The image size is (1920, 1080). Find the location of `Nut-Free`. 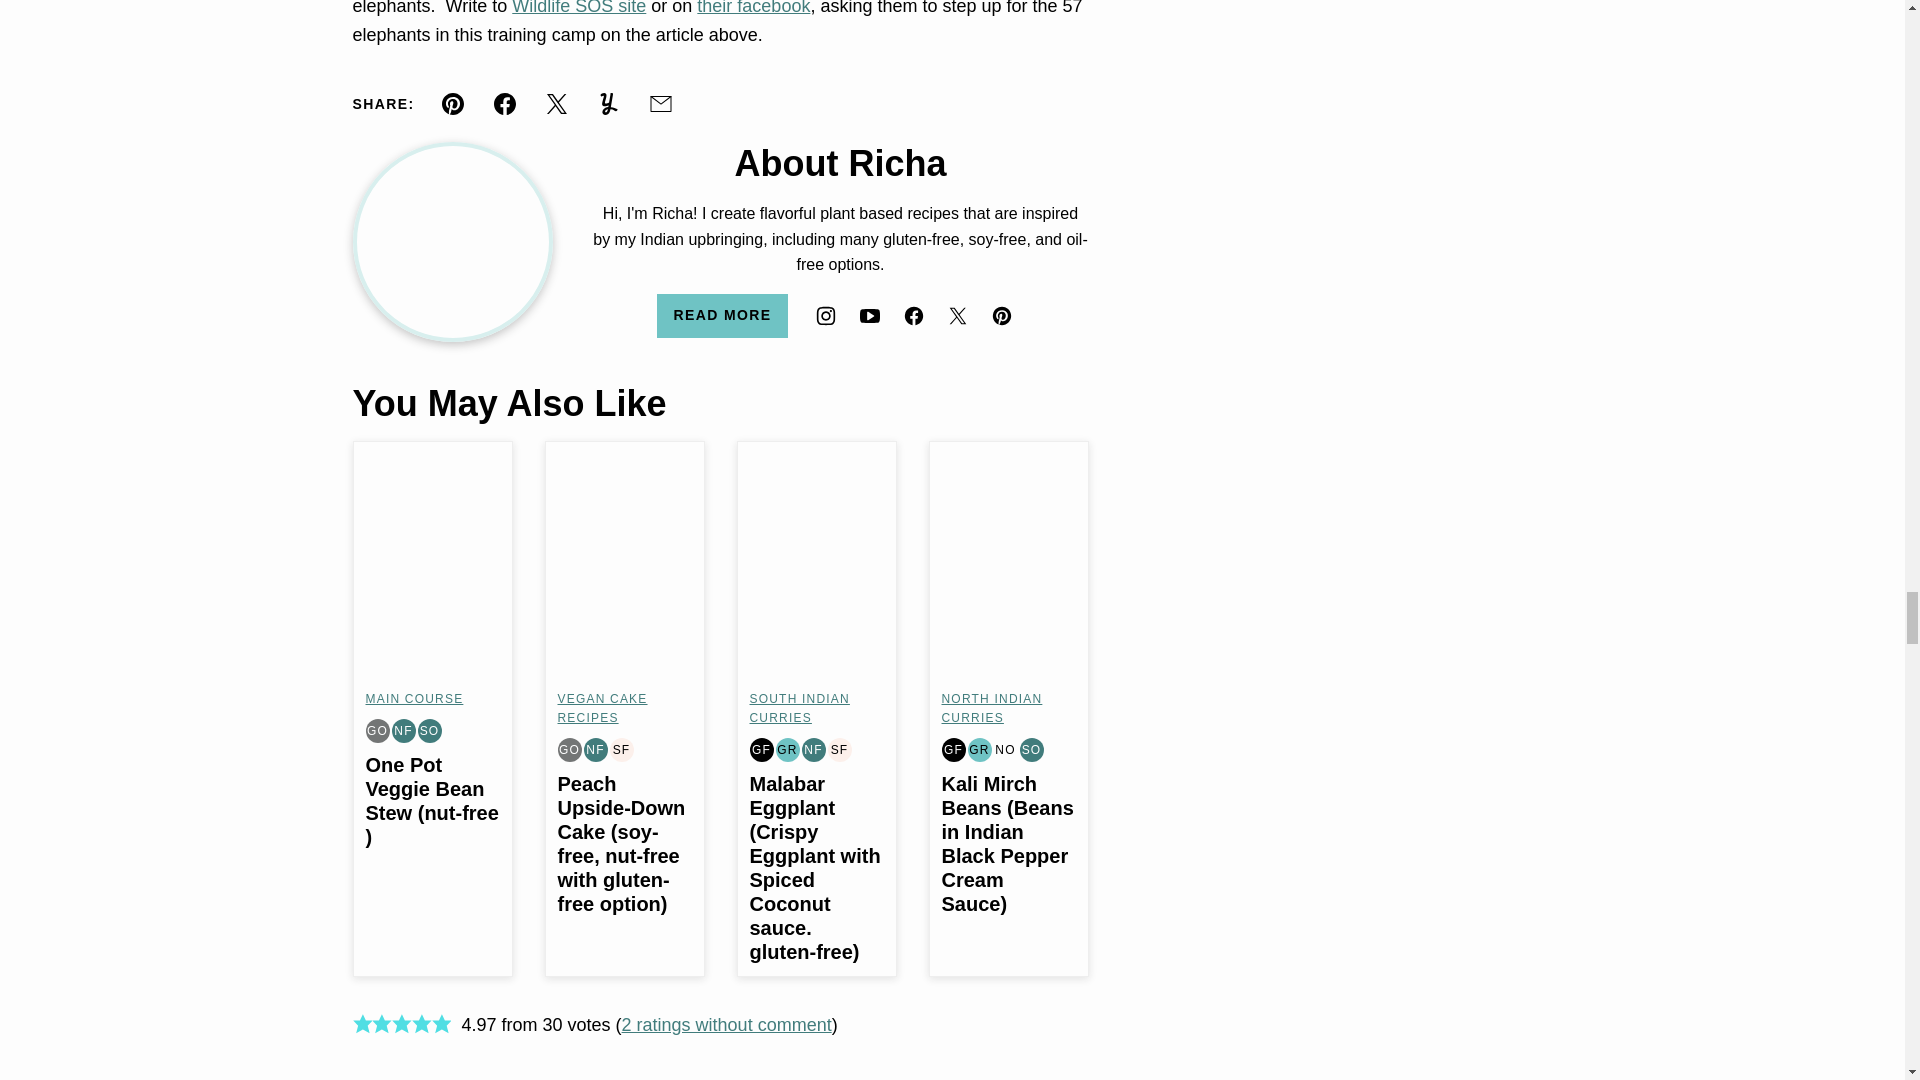

Nut-Free is located at coordinates (404, 731).